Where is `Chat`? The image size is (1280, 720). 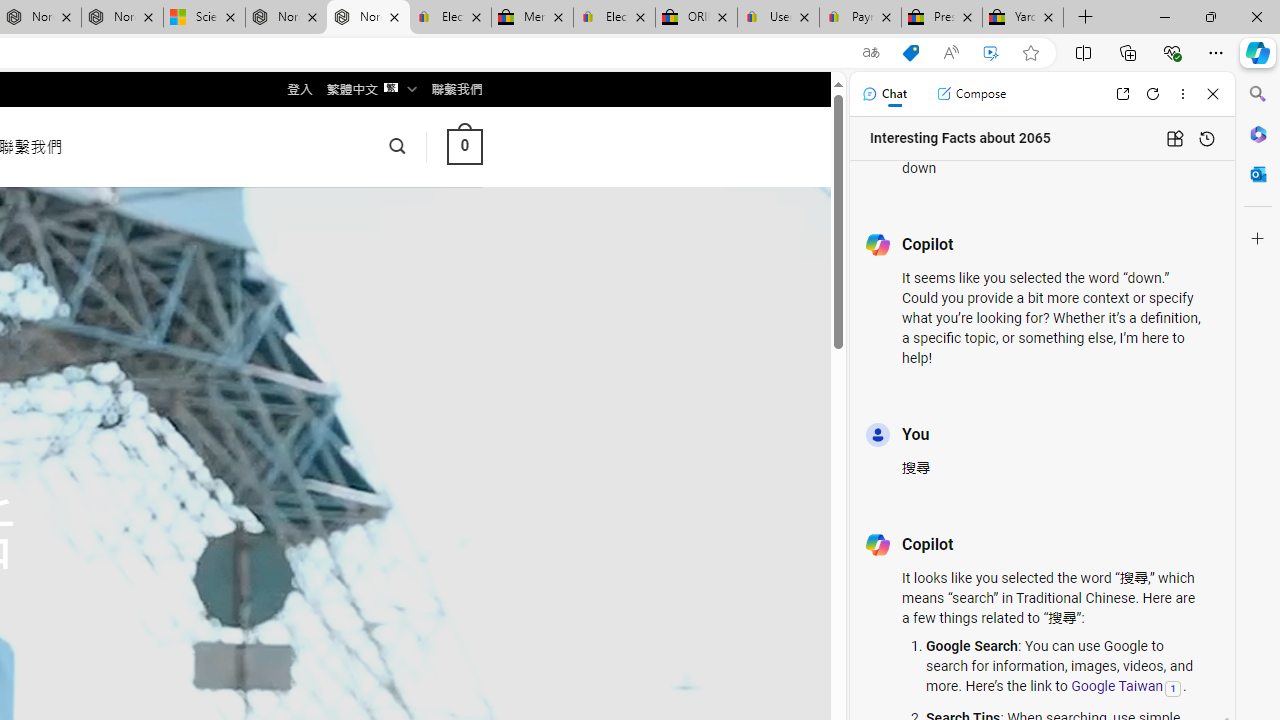
Chat is located at coordinates (884, 94).